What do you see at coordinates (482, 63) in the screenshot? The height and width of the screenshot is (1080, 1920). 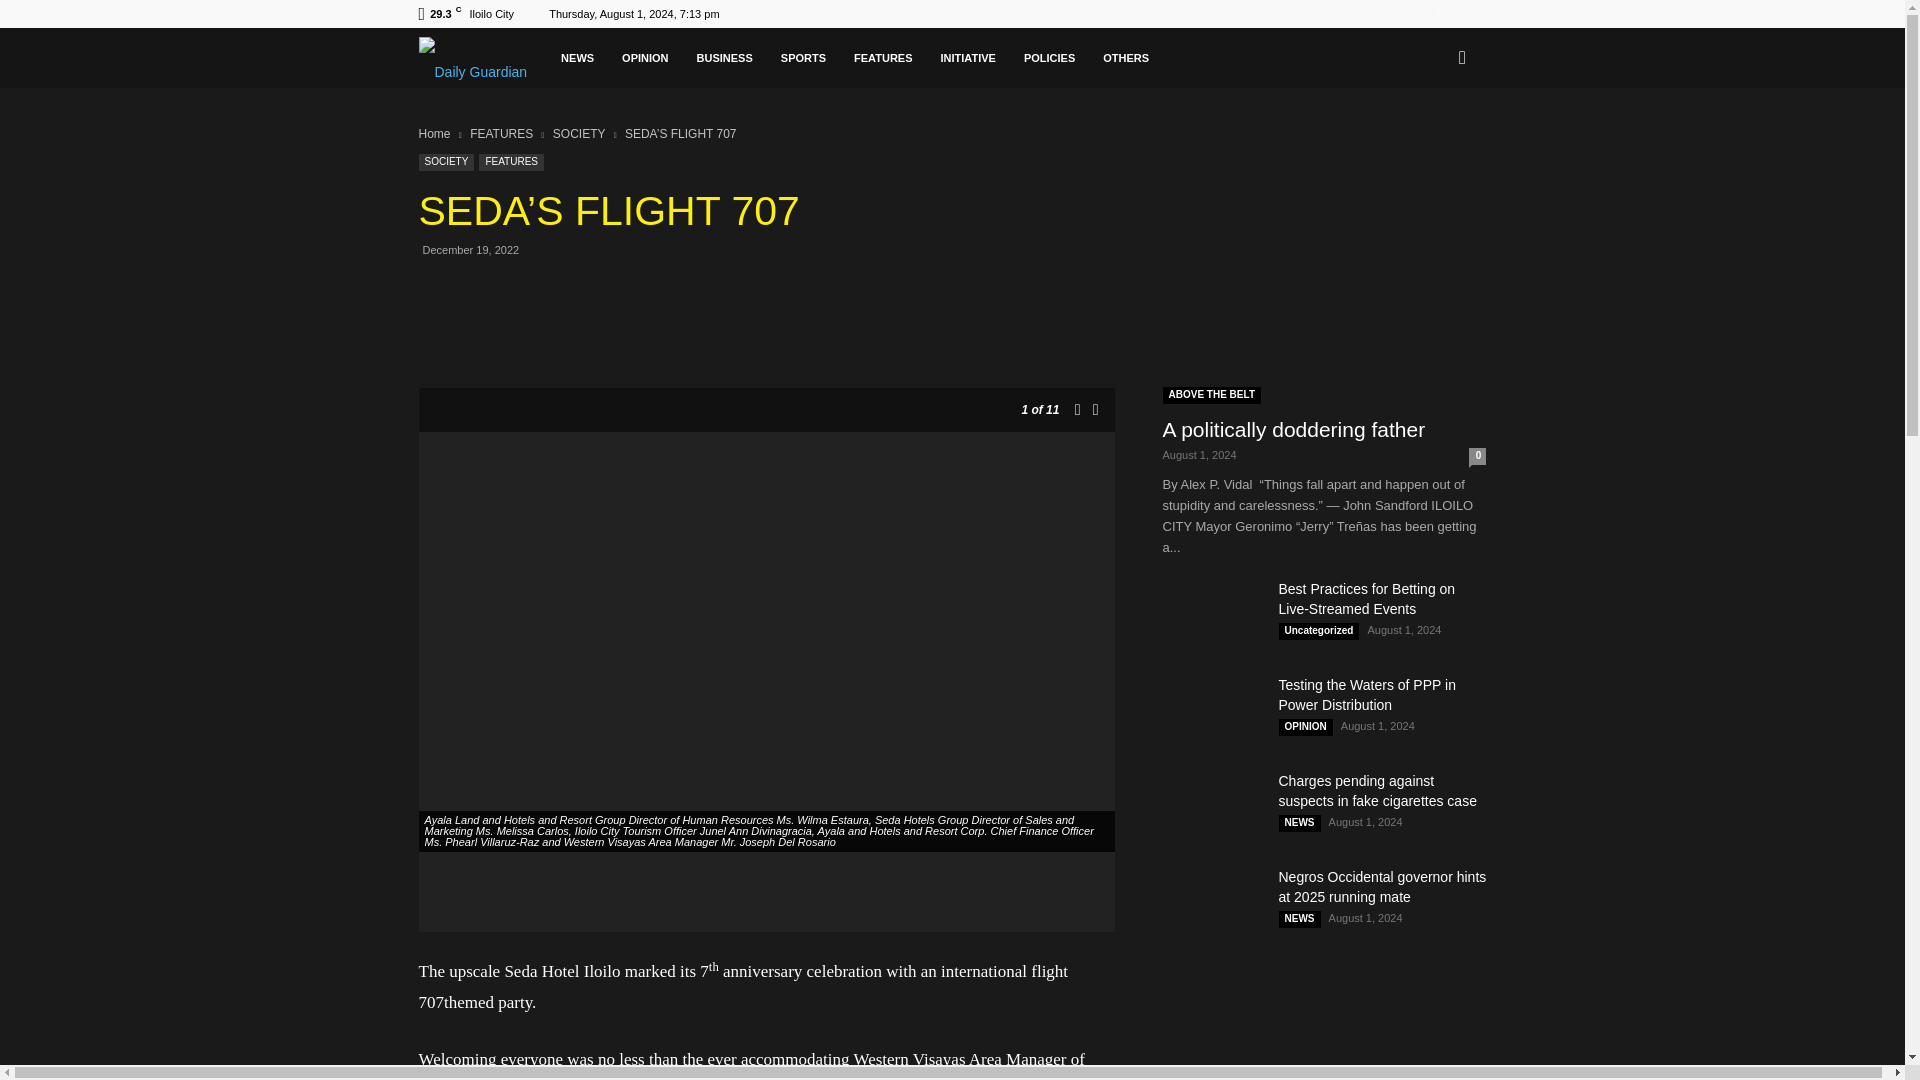 I see `Daily Guardian` at bounding box center [482, 63].